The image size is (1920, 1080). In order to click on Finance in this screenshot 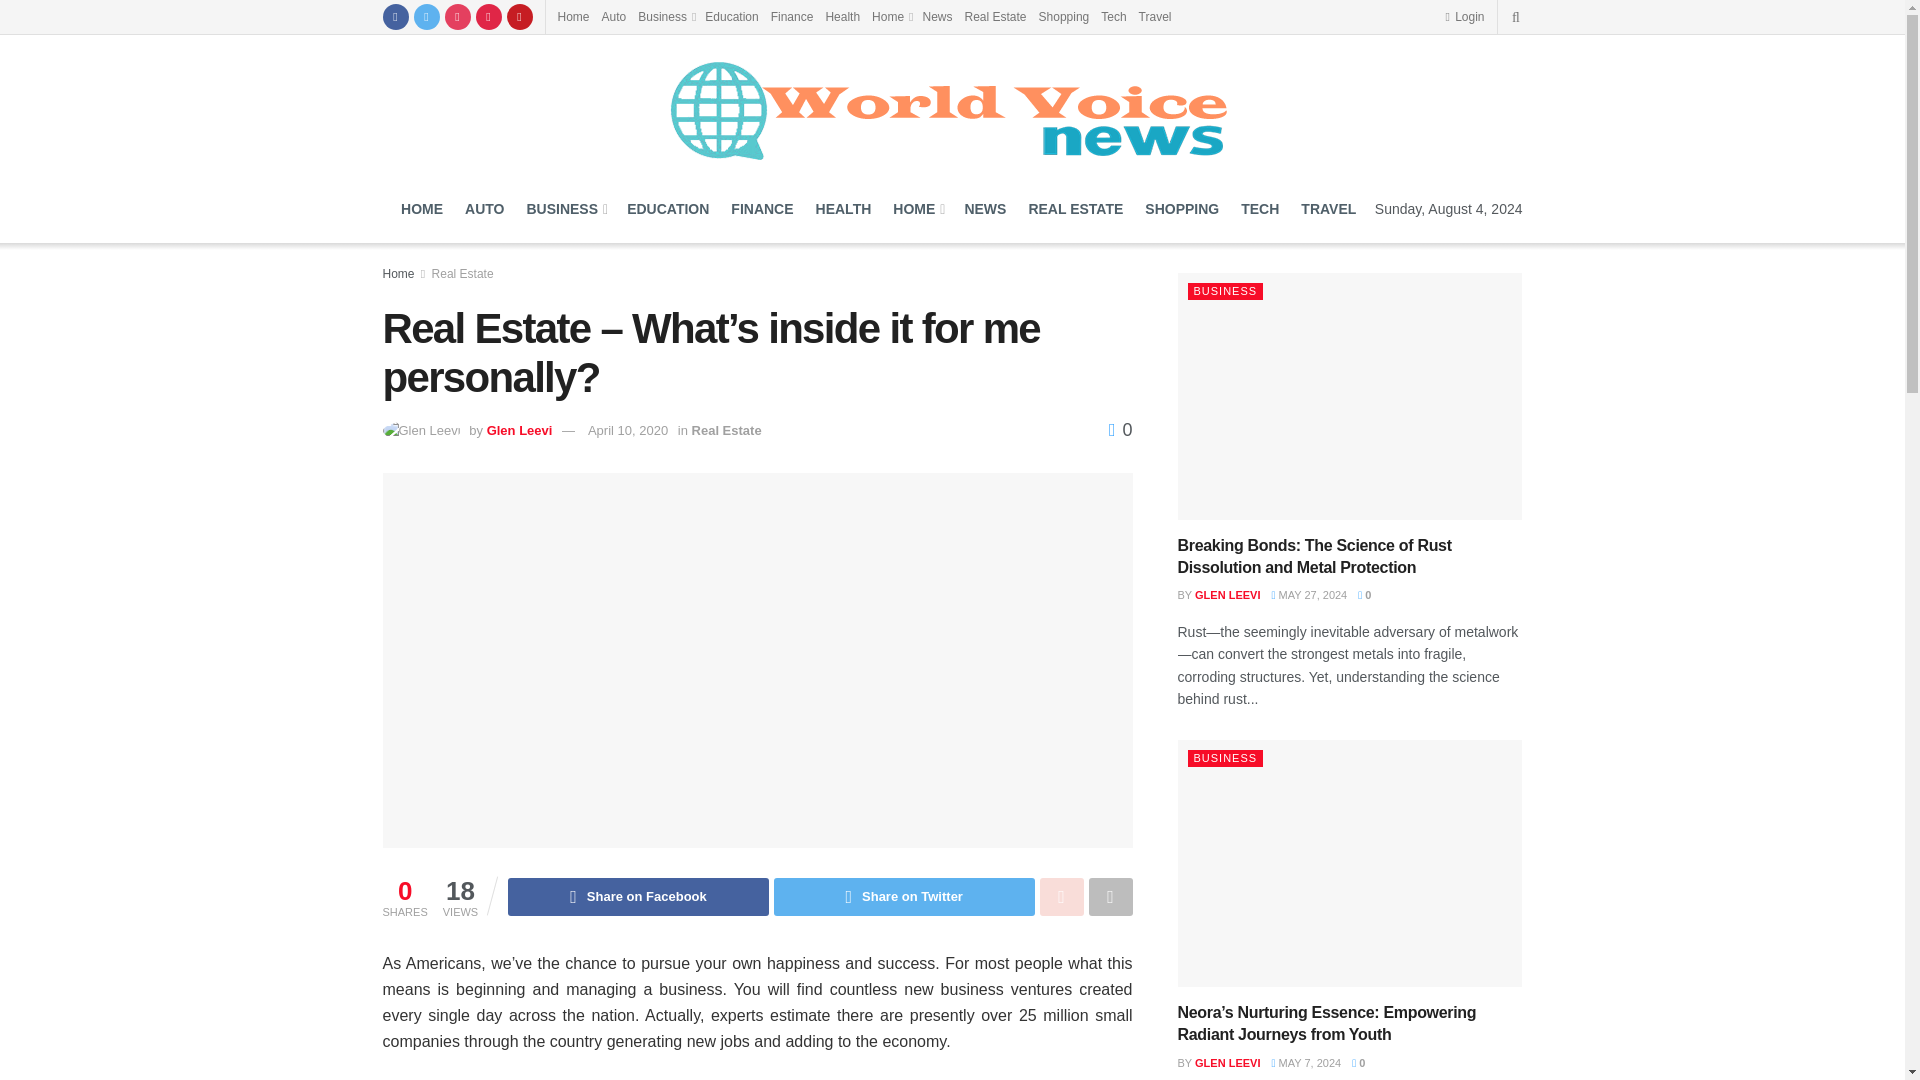, I will do `click(792, 16)`.